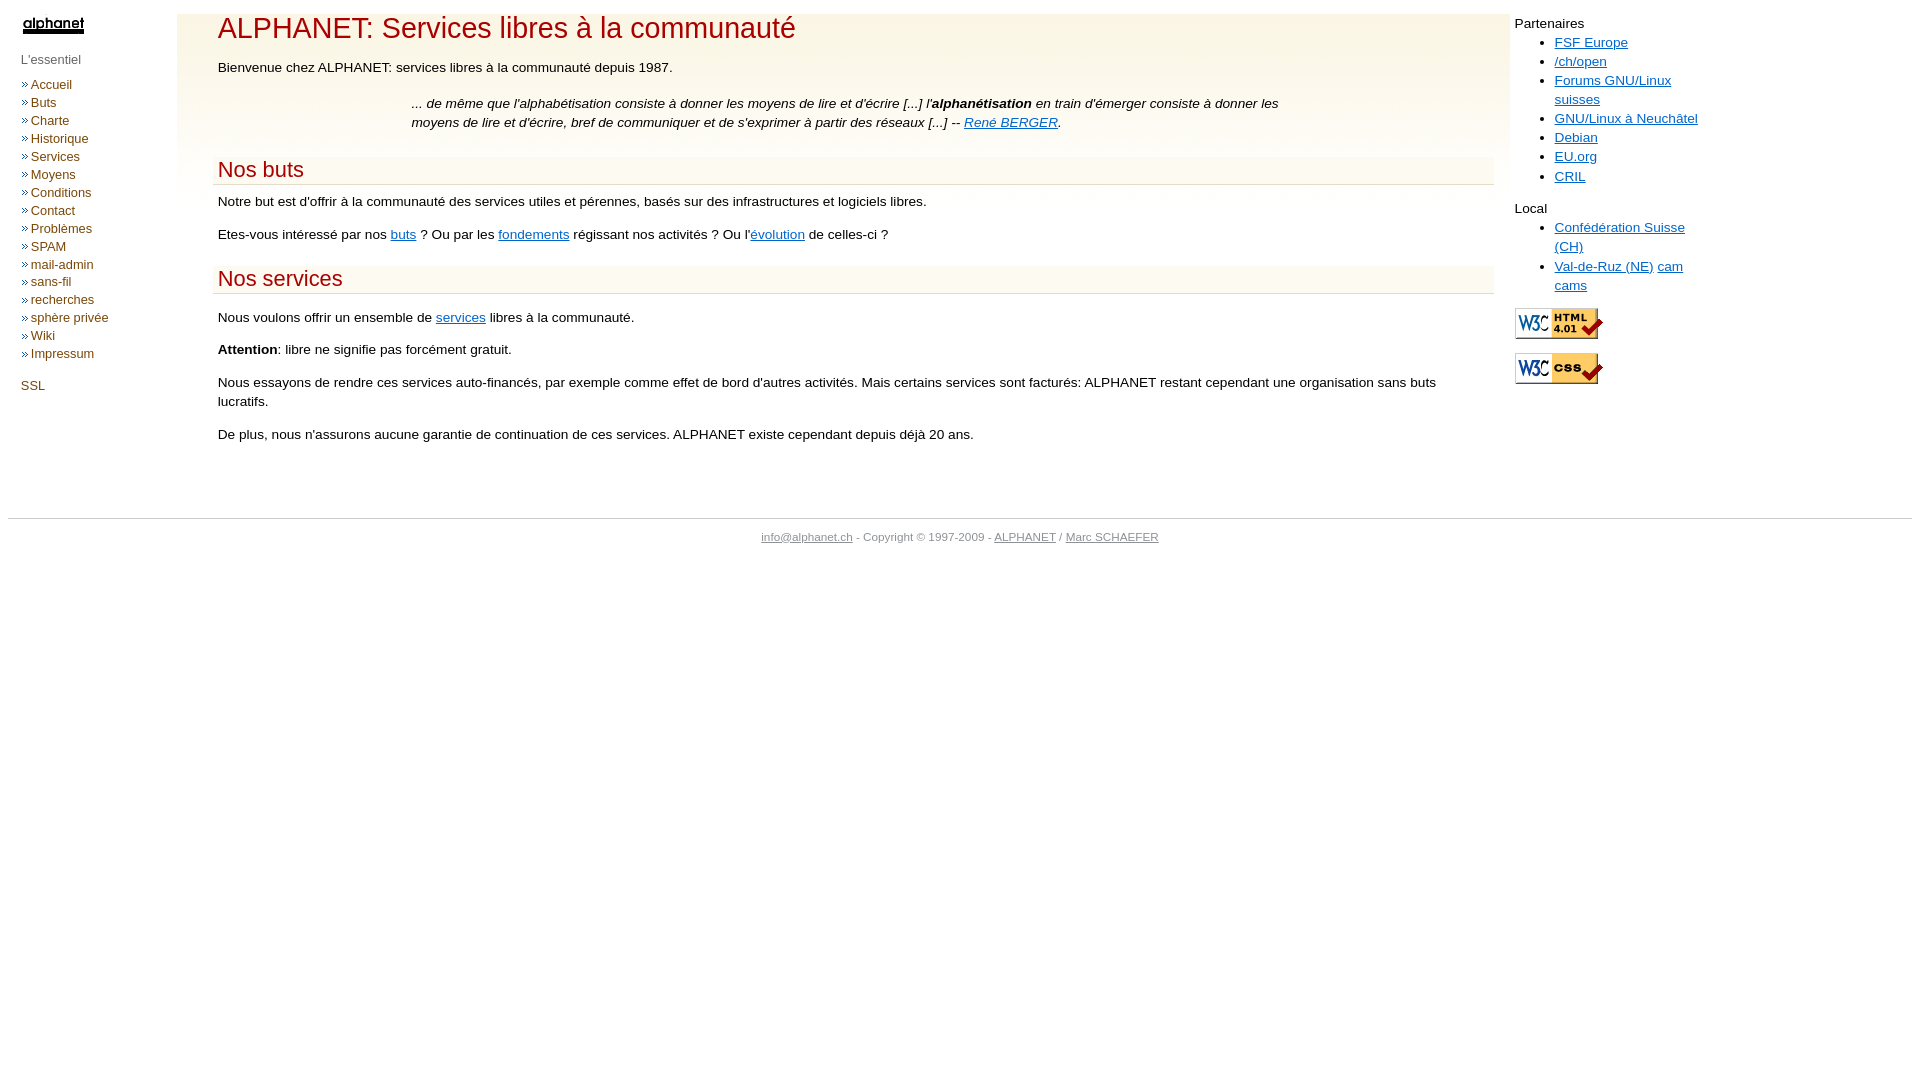  Describe the element at coordinates (1570, 176) in the screenshot. I see `CRIL` at that location.